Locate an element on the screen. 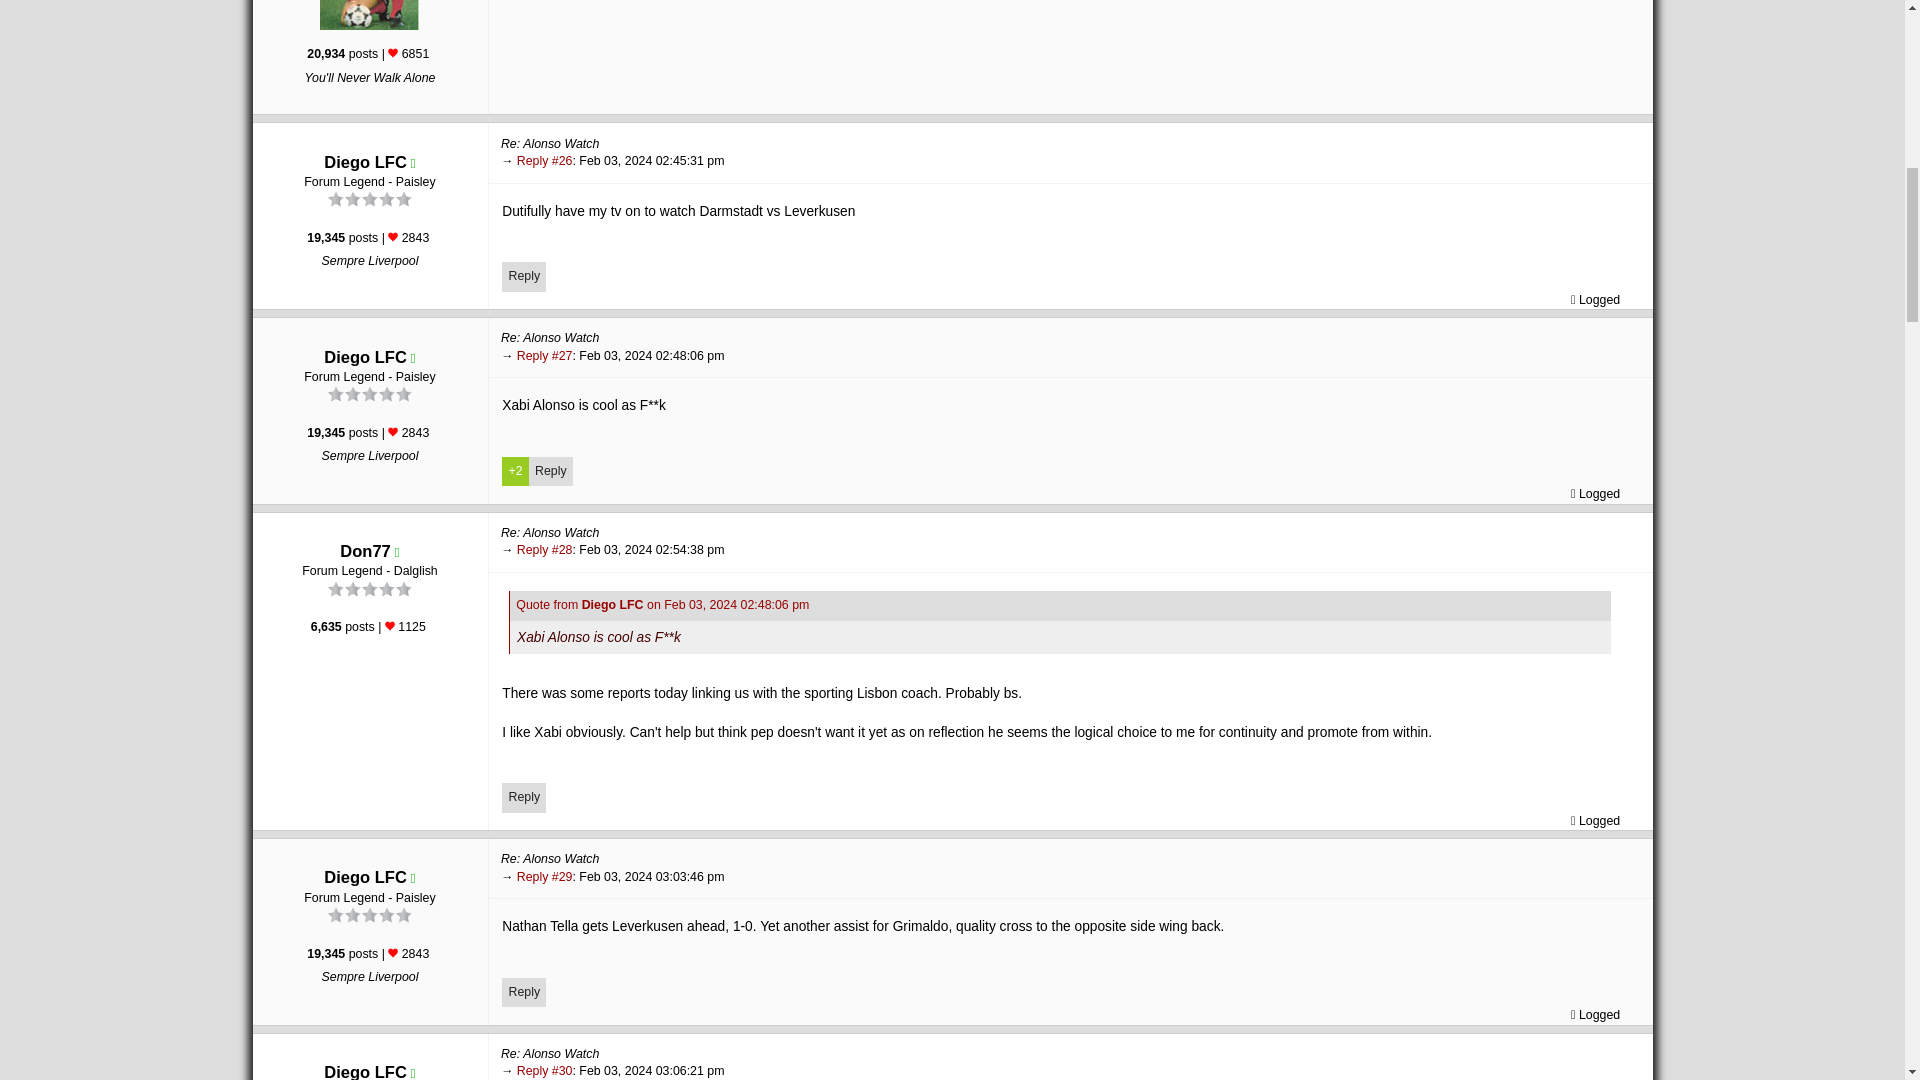 This screenshot has width=1920, height=1080. View the profile of Don77 is located at coordinates (364, 551).